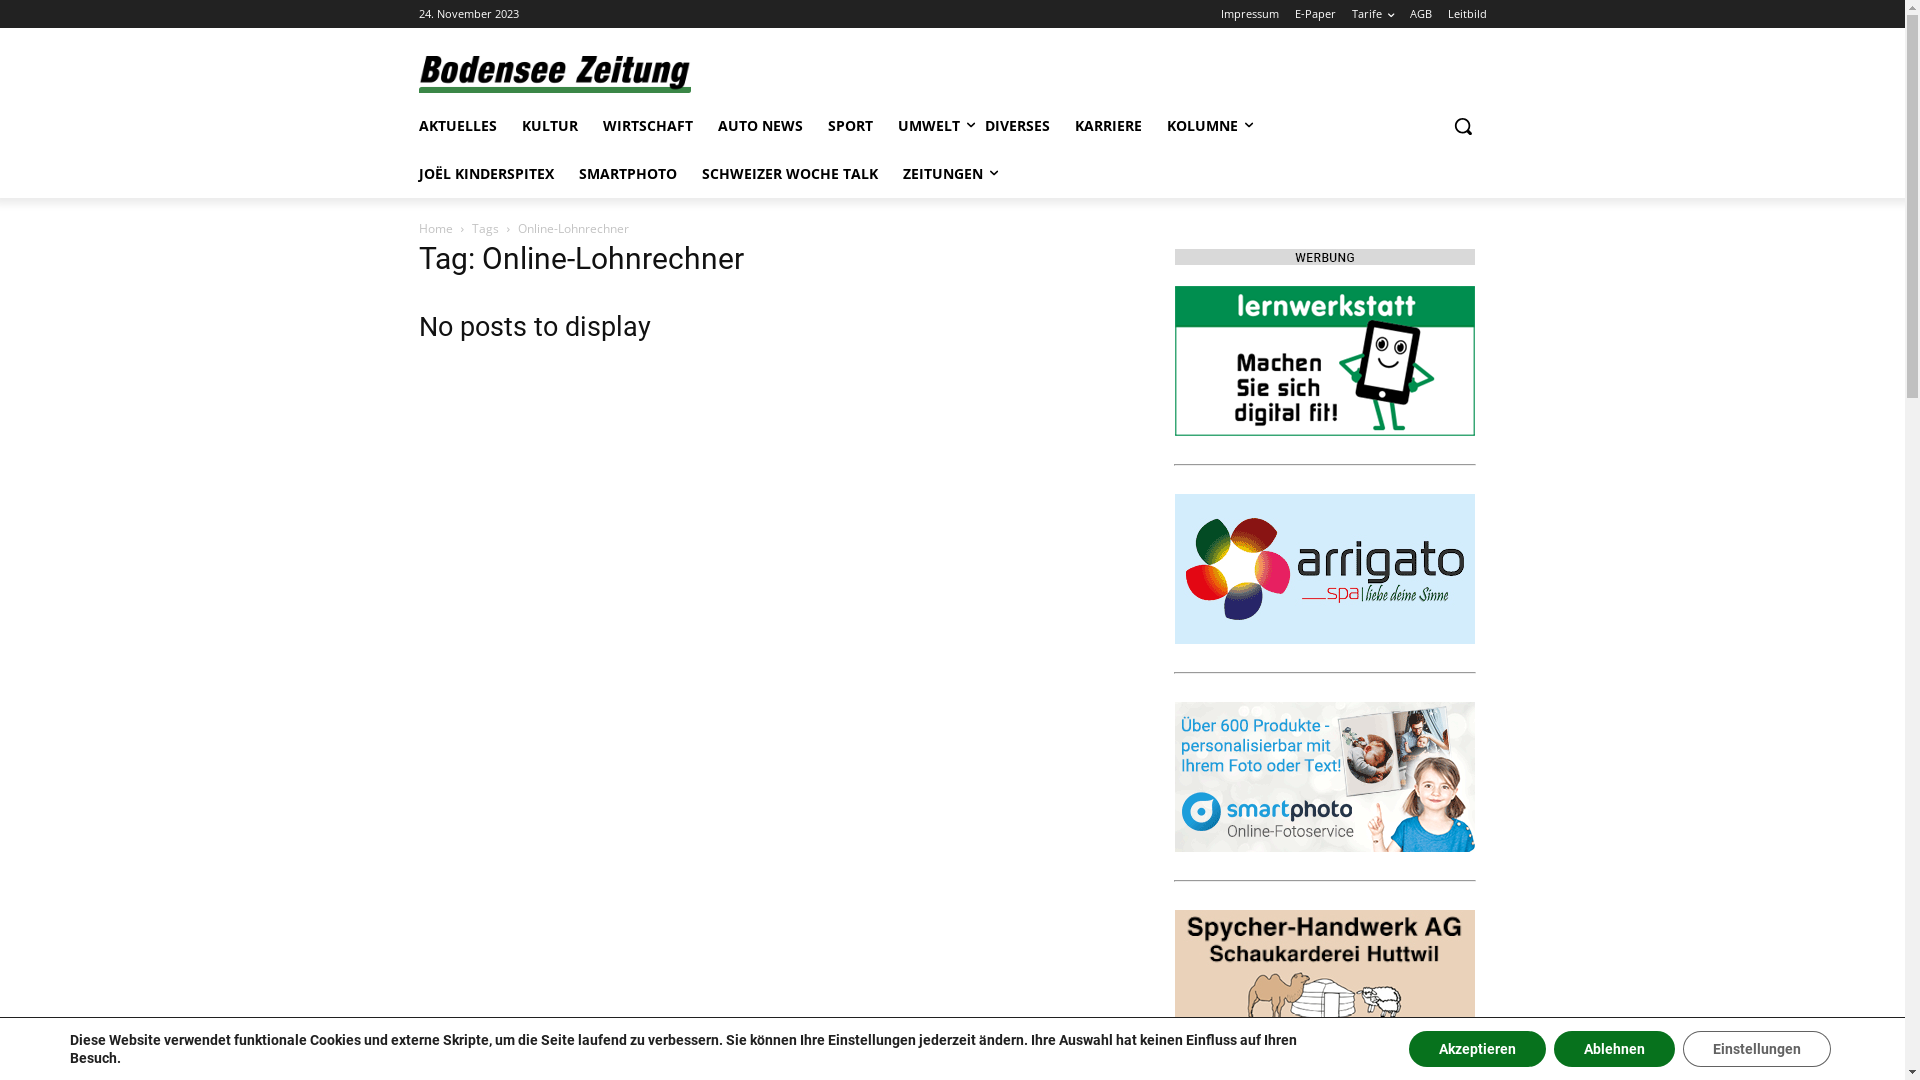 The width and height of the screenshot is (1920, 1080). Describe the element at coordinates (1373, 14) in the screenshot. I see `Tarife` at that location.